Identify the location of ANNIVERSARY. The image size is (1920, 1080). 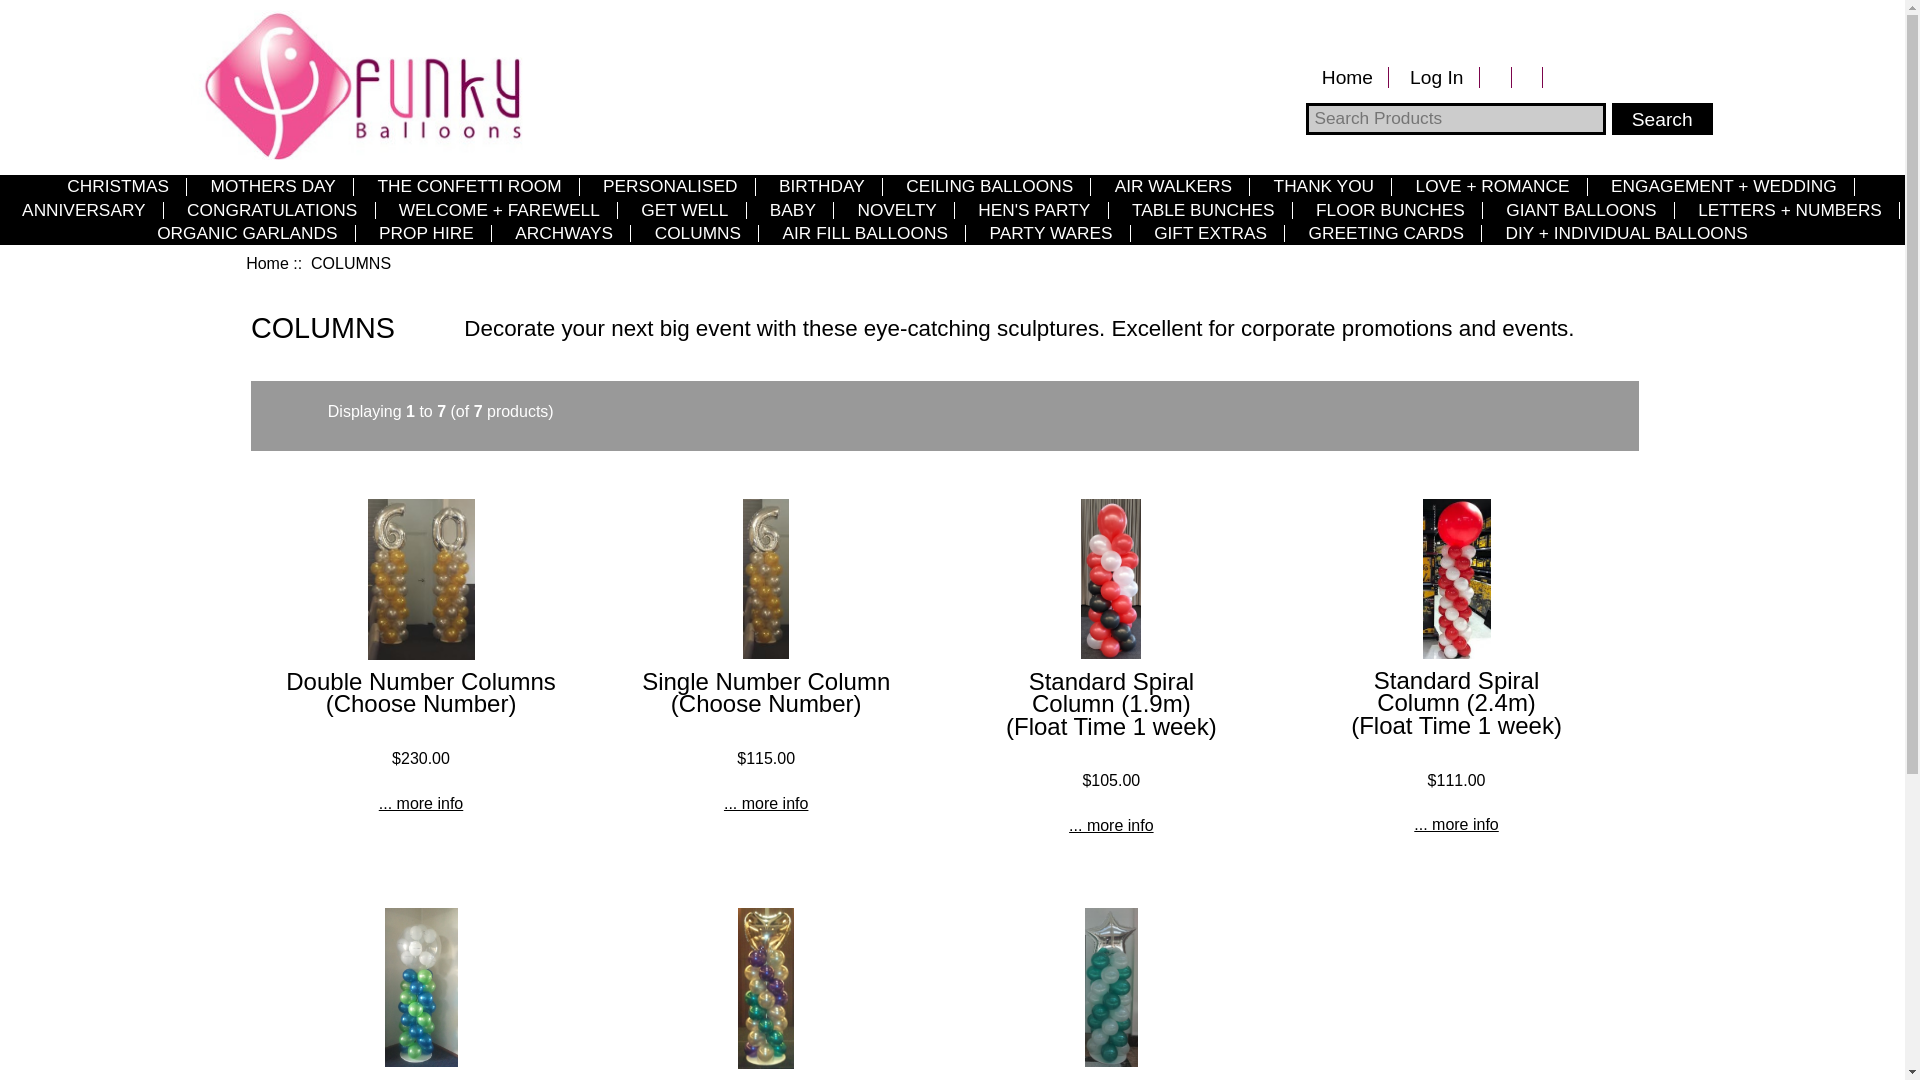
(84, 210).